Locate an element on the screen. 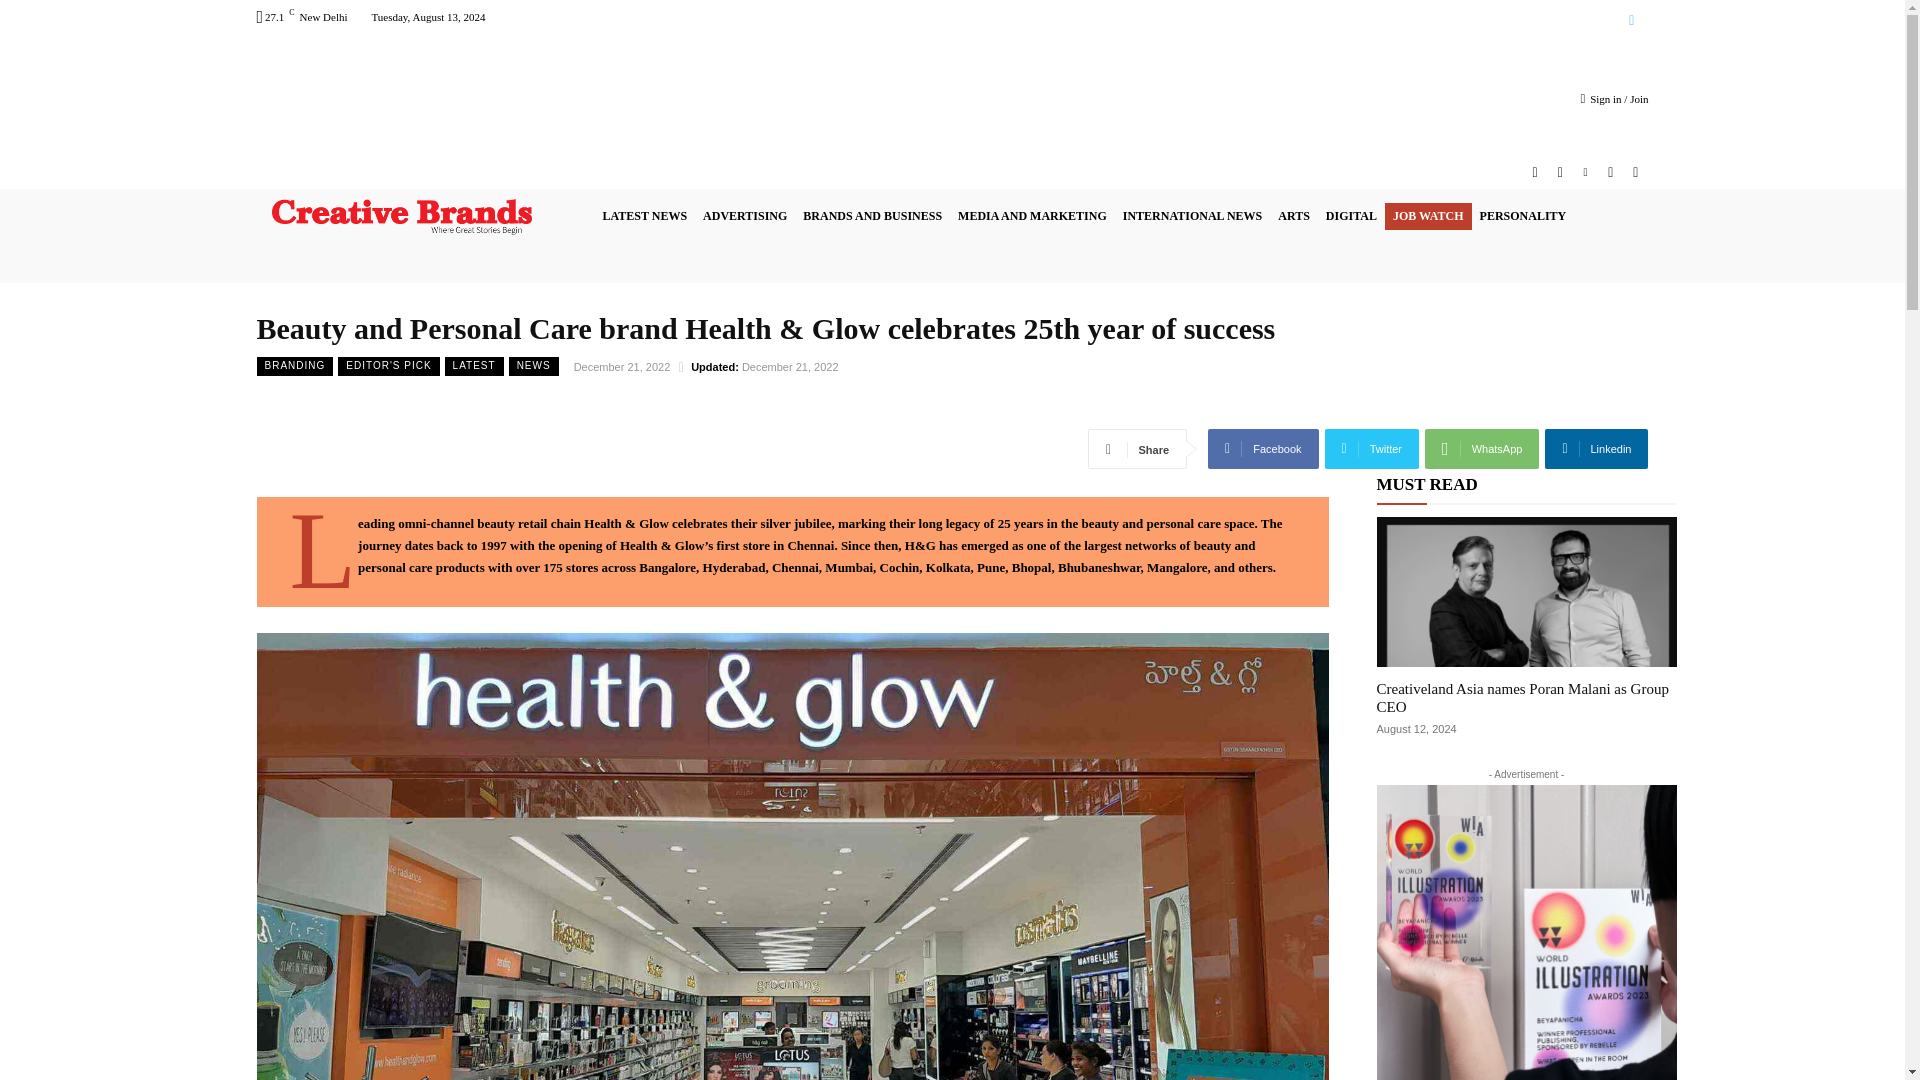 The width and height of the screenshot is (1920, 1080). LATEST NEWS is located at coordinates (644, 216).